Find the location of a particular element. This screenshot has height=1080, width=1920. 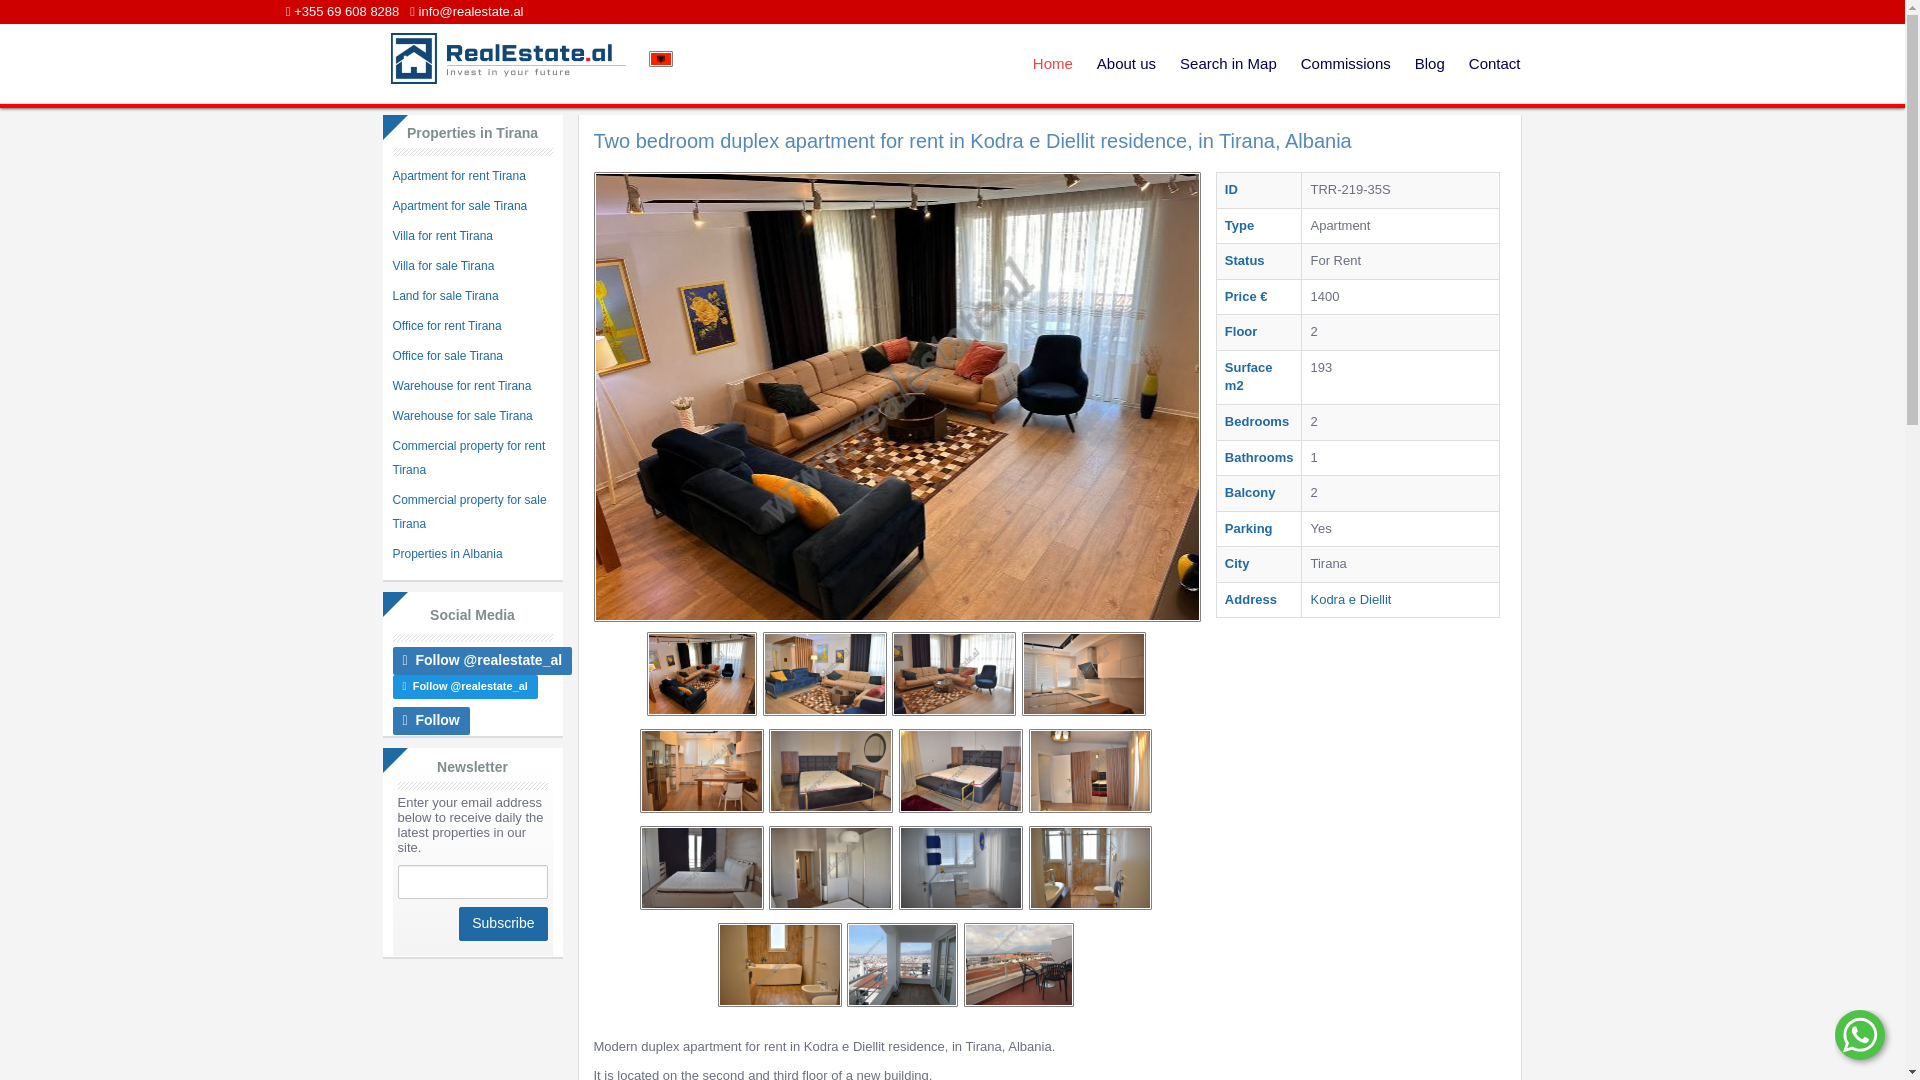

Image is located at coordinates (830, 868).